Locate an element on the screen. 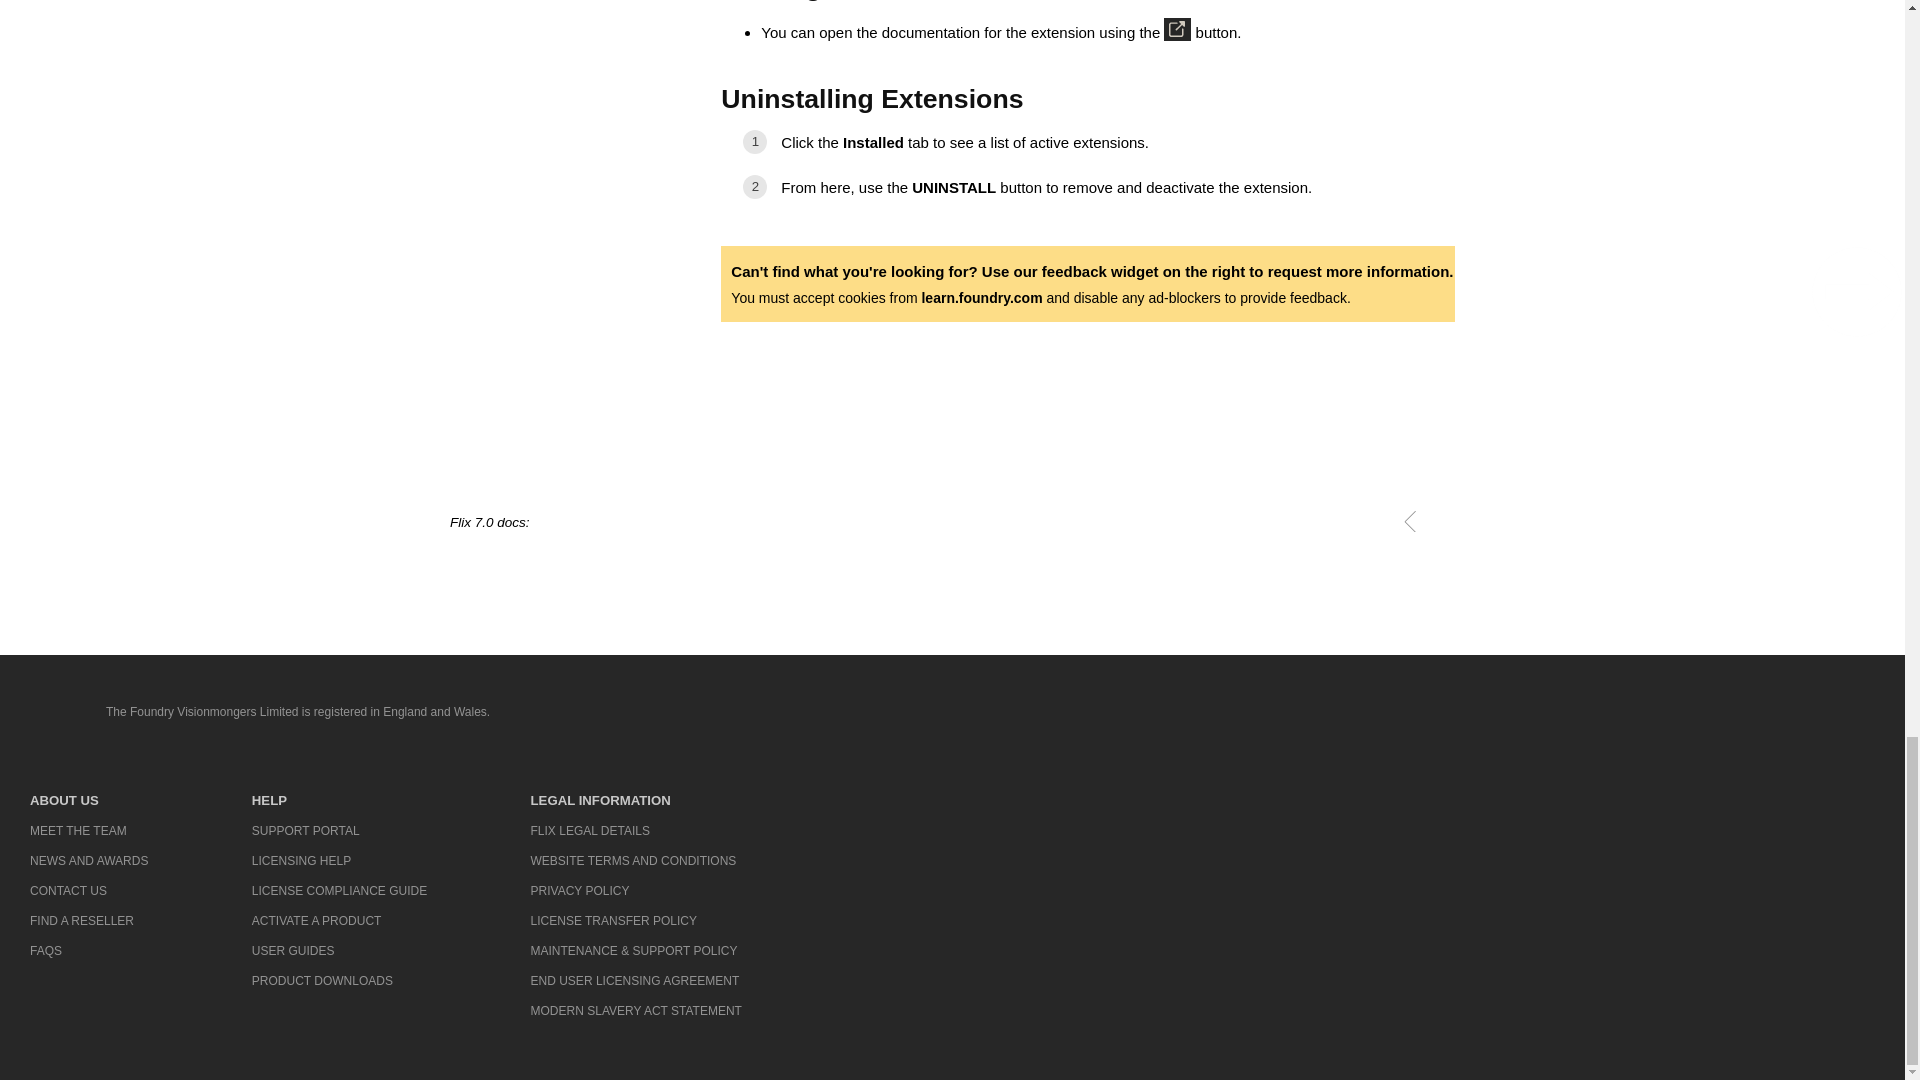 This screenshot has height=1080, width=1920. MEET THE TEAM is located at coordinates (88, 830).